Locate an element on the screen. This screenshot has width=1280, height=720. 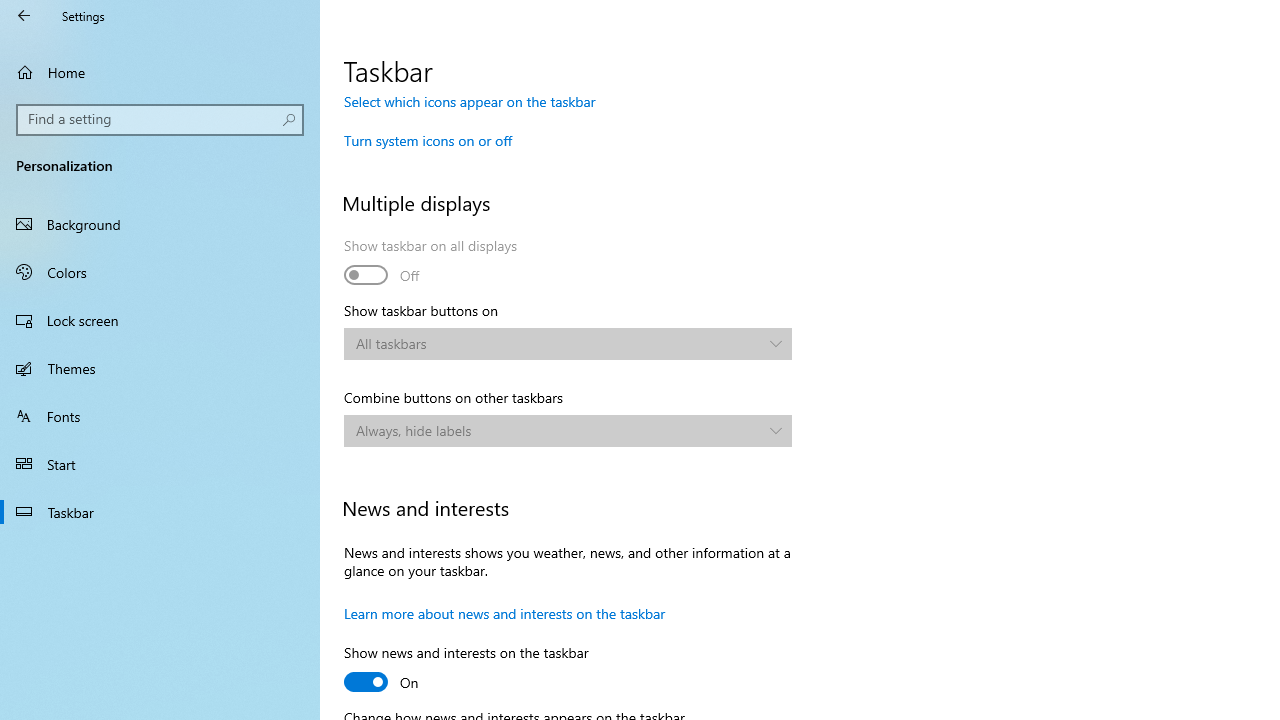
Search box, Find a setting is located at coordinates (160, 120).